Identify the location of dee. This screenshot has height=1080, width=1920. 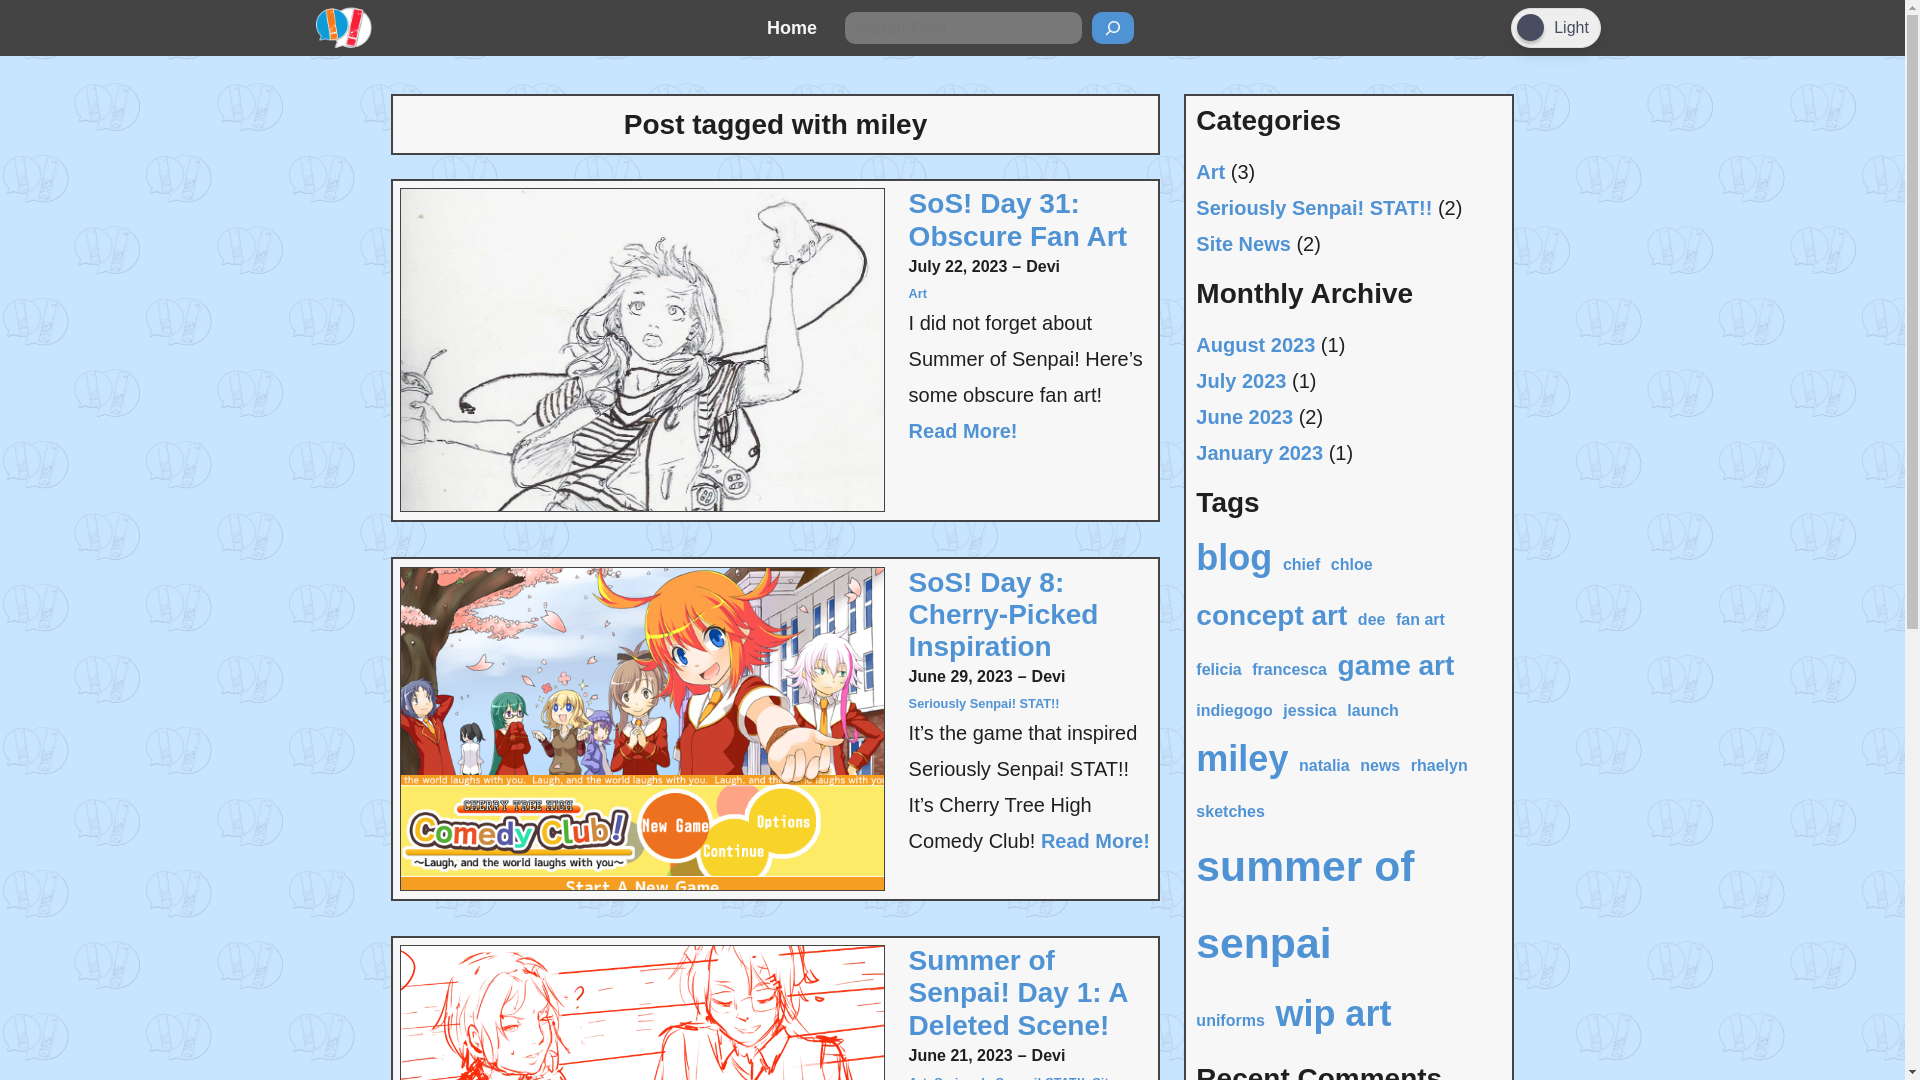
(1372, 620).